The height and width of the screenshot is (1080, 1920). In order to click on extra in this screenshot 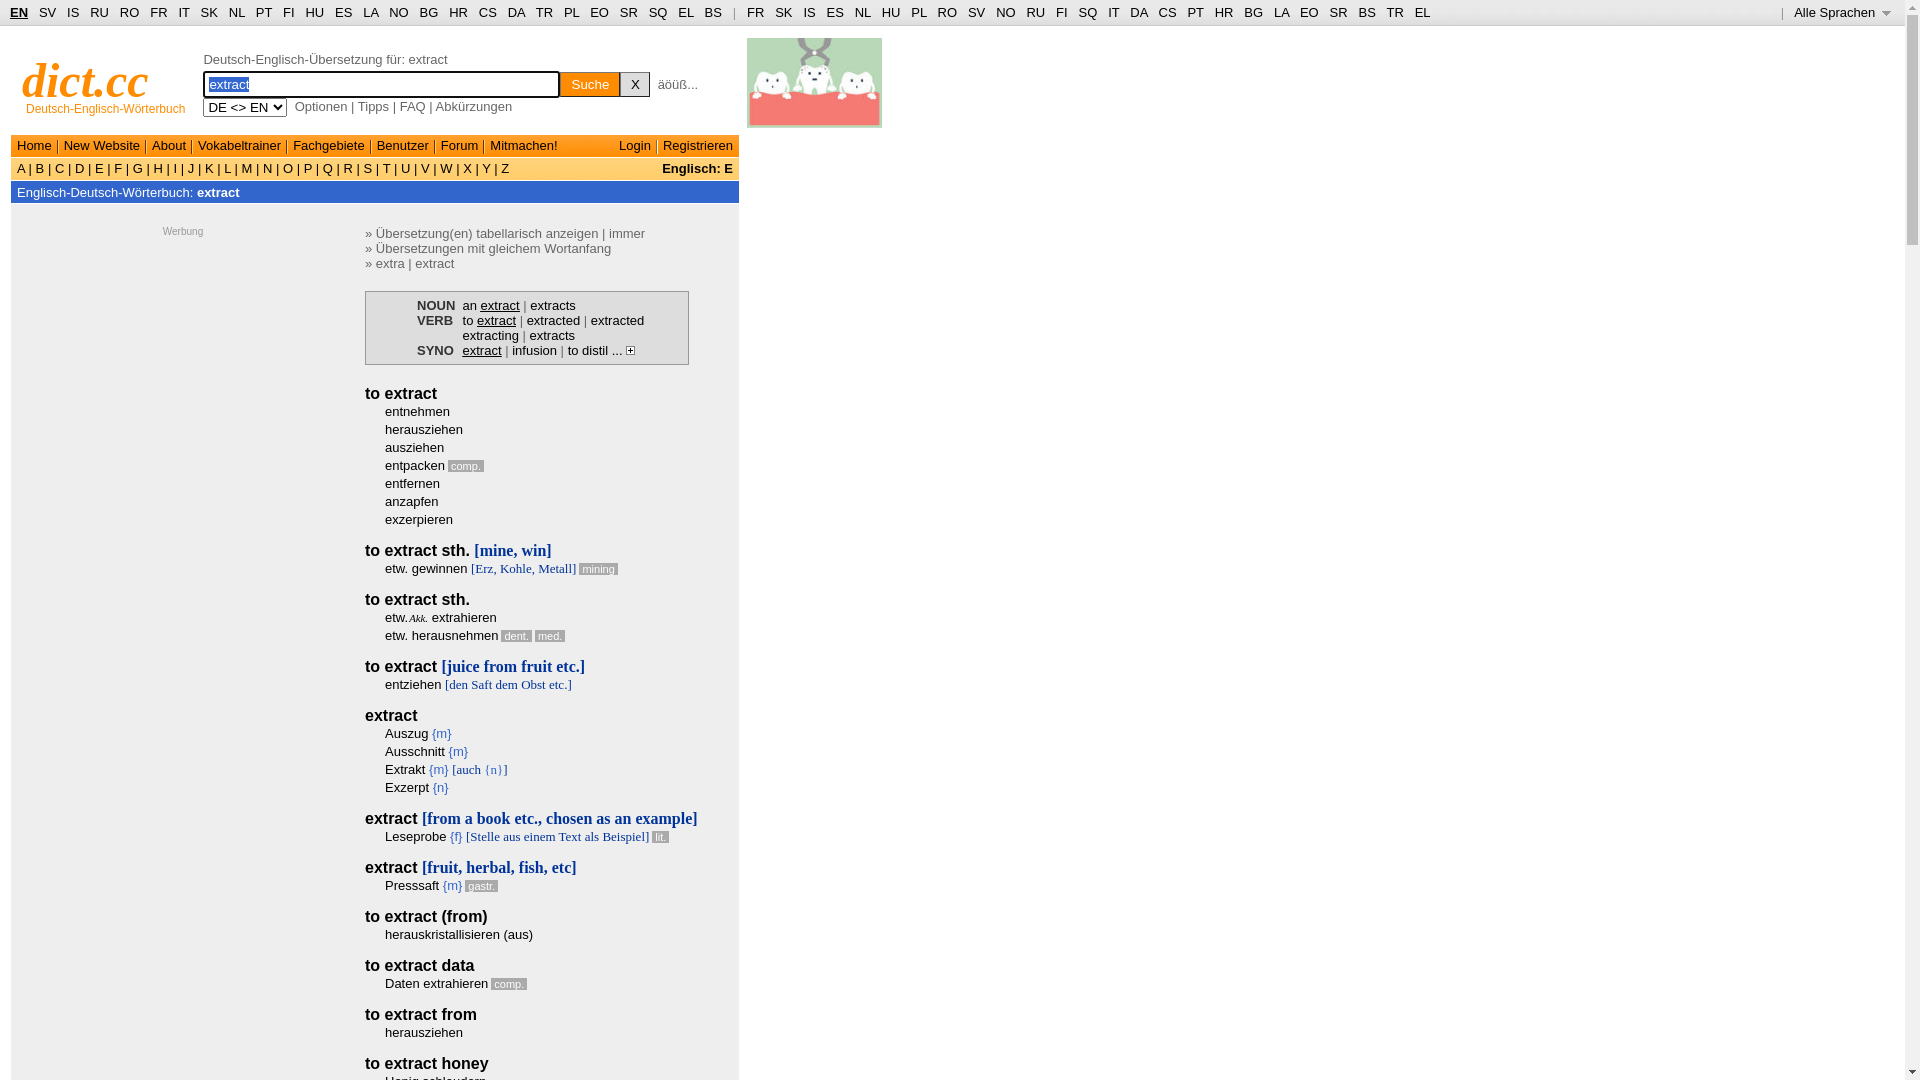, I will do `click(390, 264)`.